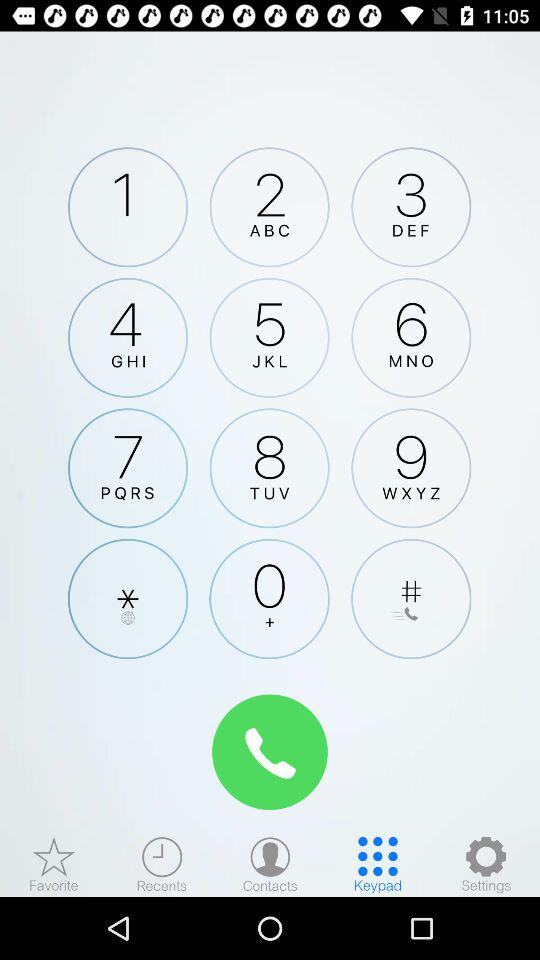 This screenshot has height=960, width=540. What do you see at coordinates (411, 598) in the screenshot?
I see `click the pound button/change call` at bounding box center [411, 598].